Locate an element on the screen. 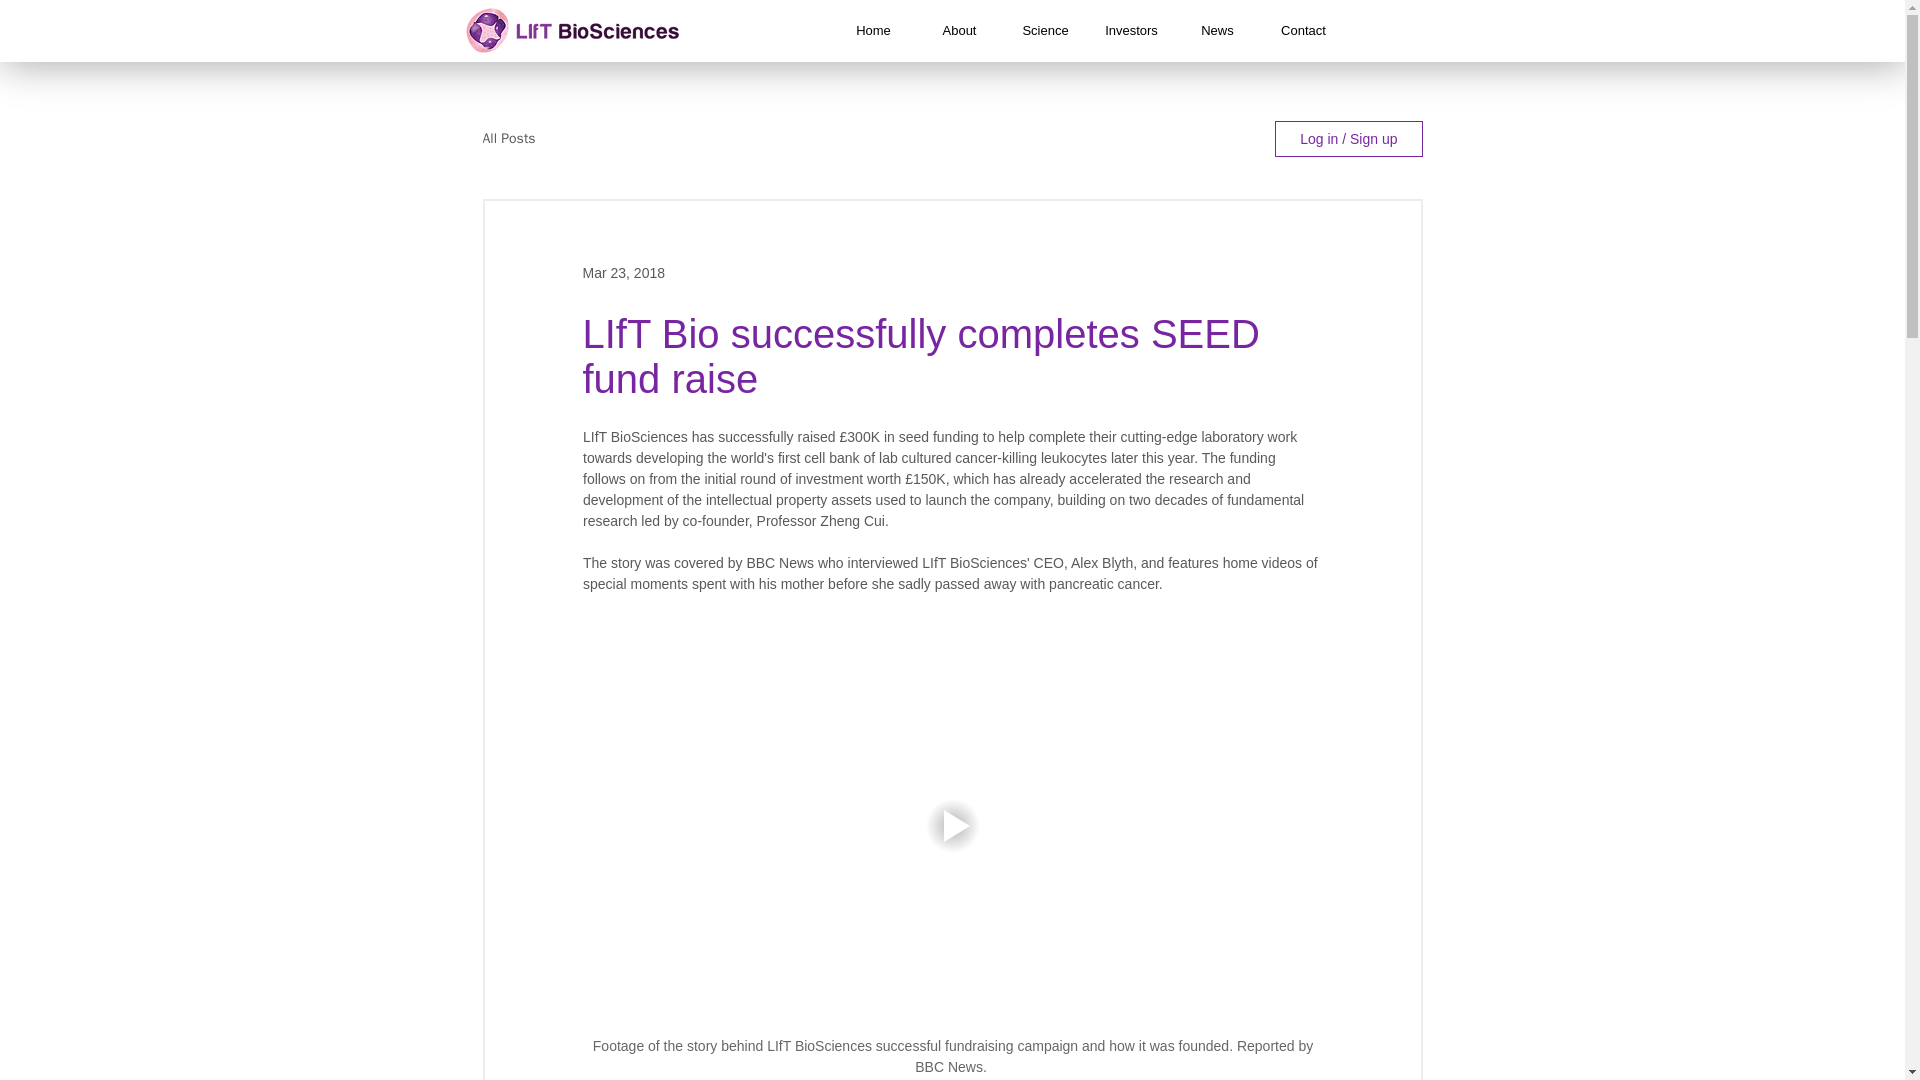 Image resolution: width=1920 pixels, height=1080 pixels. News is located at coordinates (1216, 30).